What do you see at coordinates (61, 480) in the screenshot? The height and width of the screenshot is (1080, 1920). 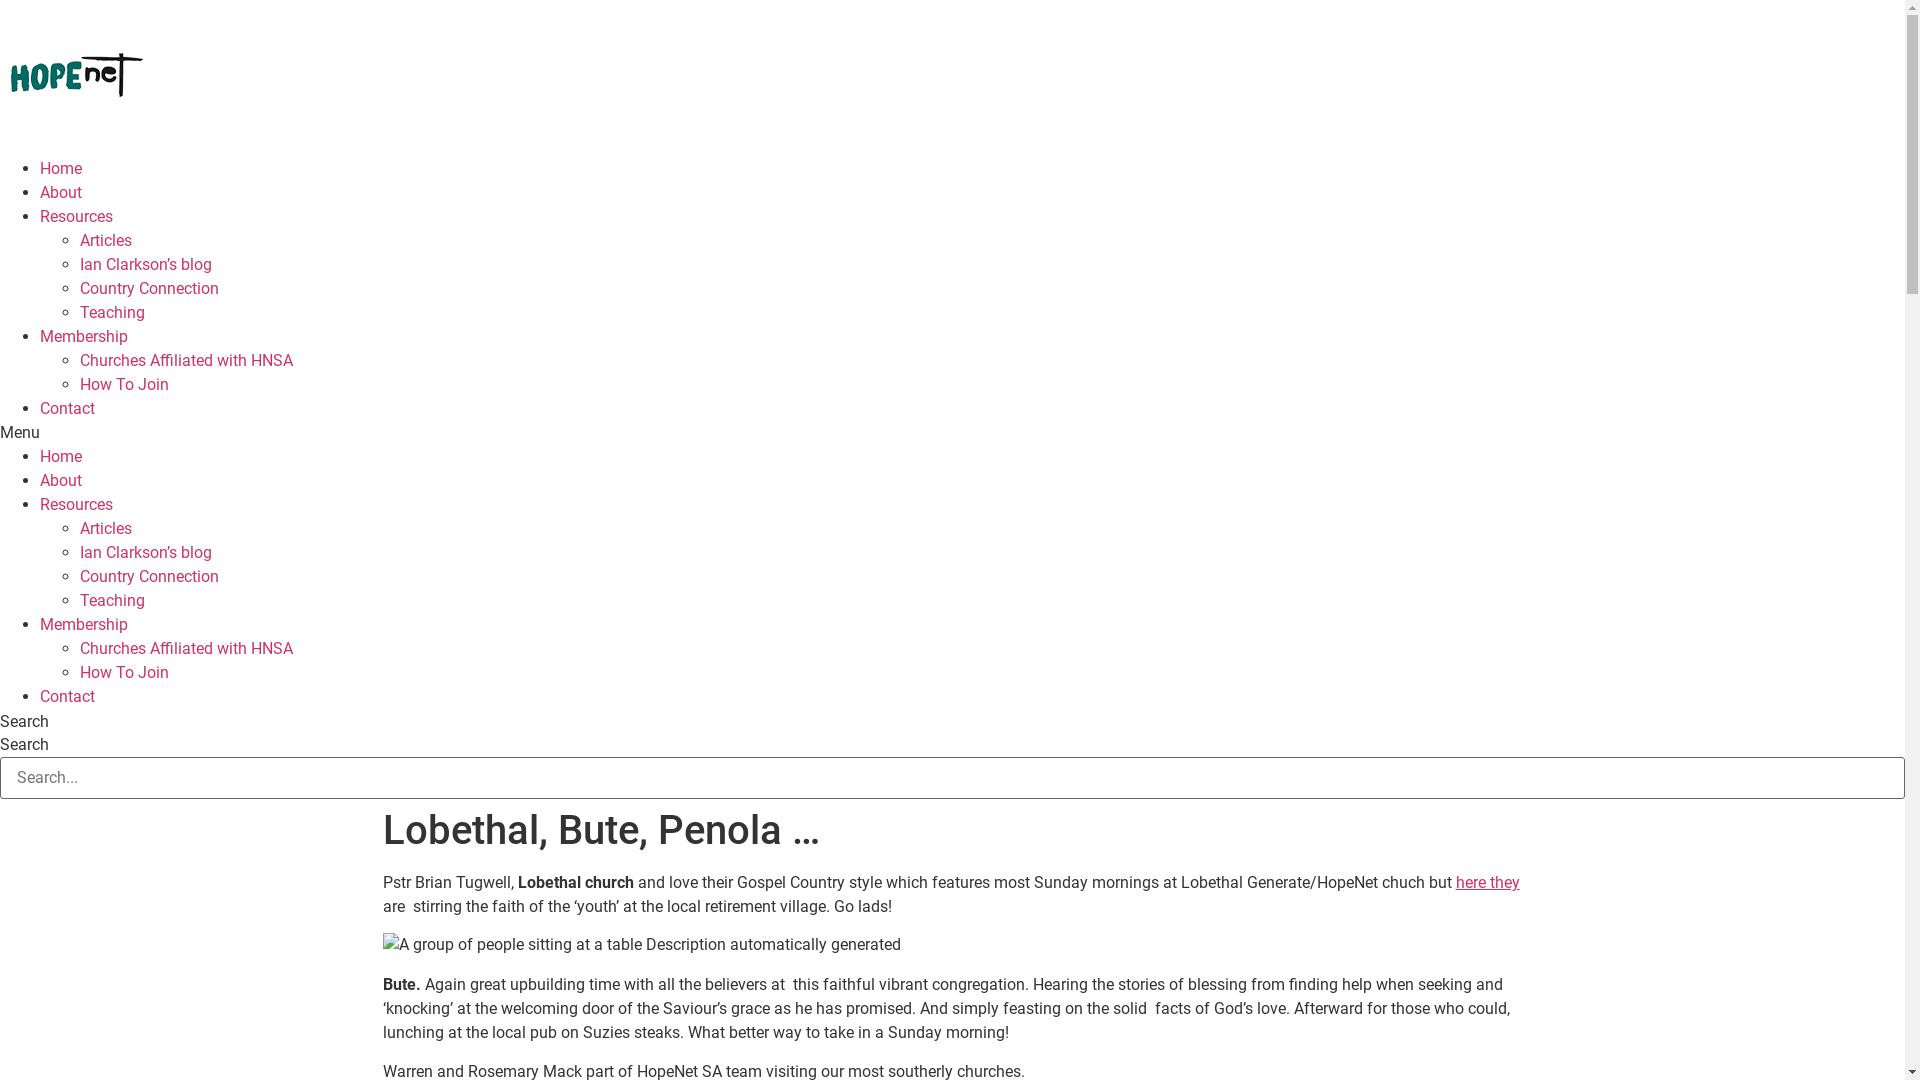 I see `About` at bounding box center [61, 480].